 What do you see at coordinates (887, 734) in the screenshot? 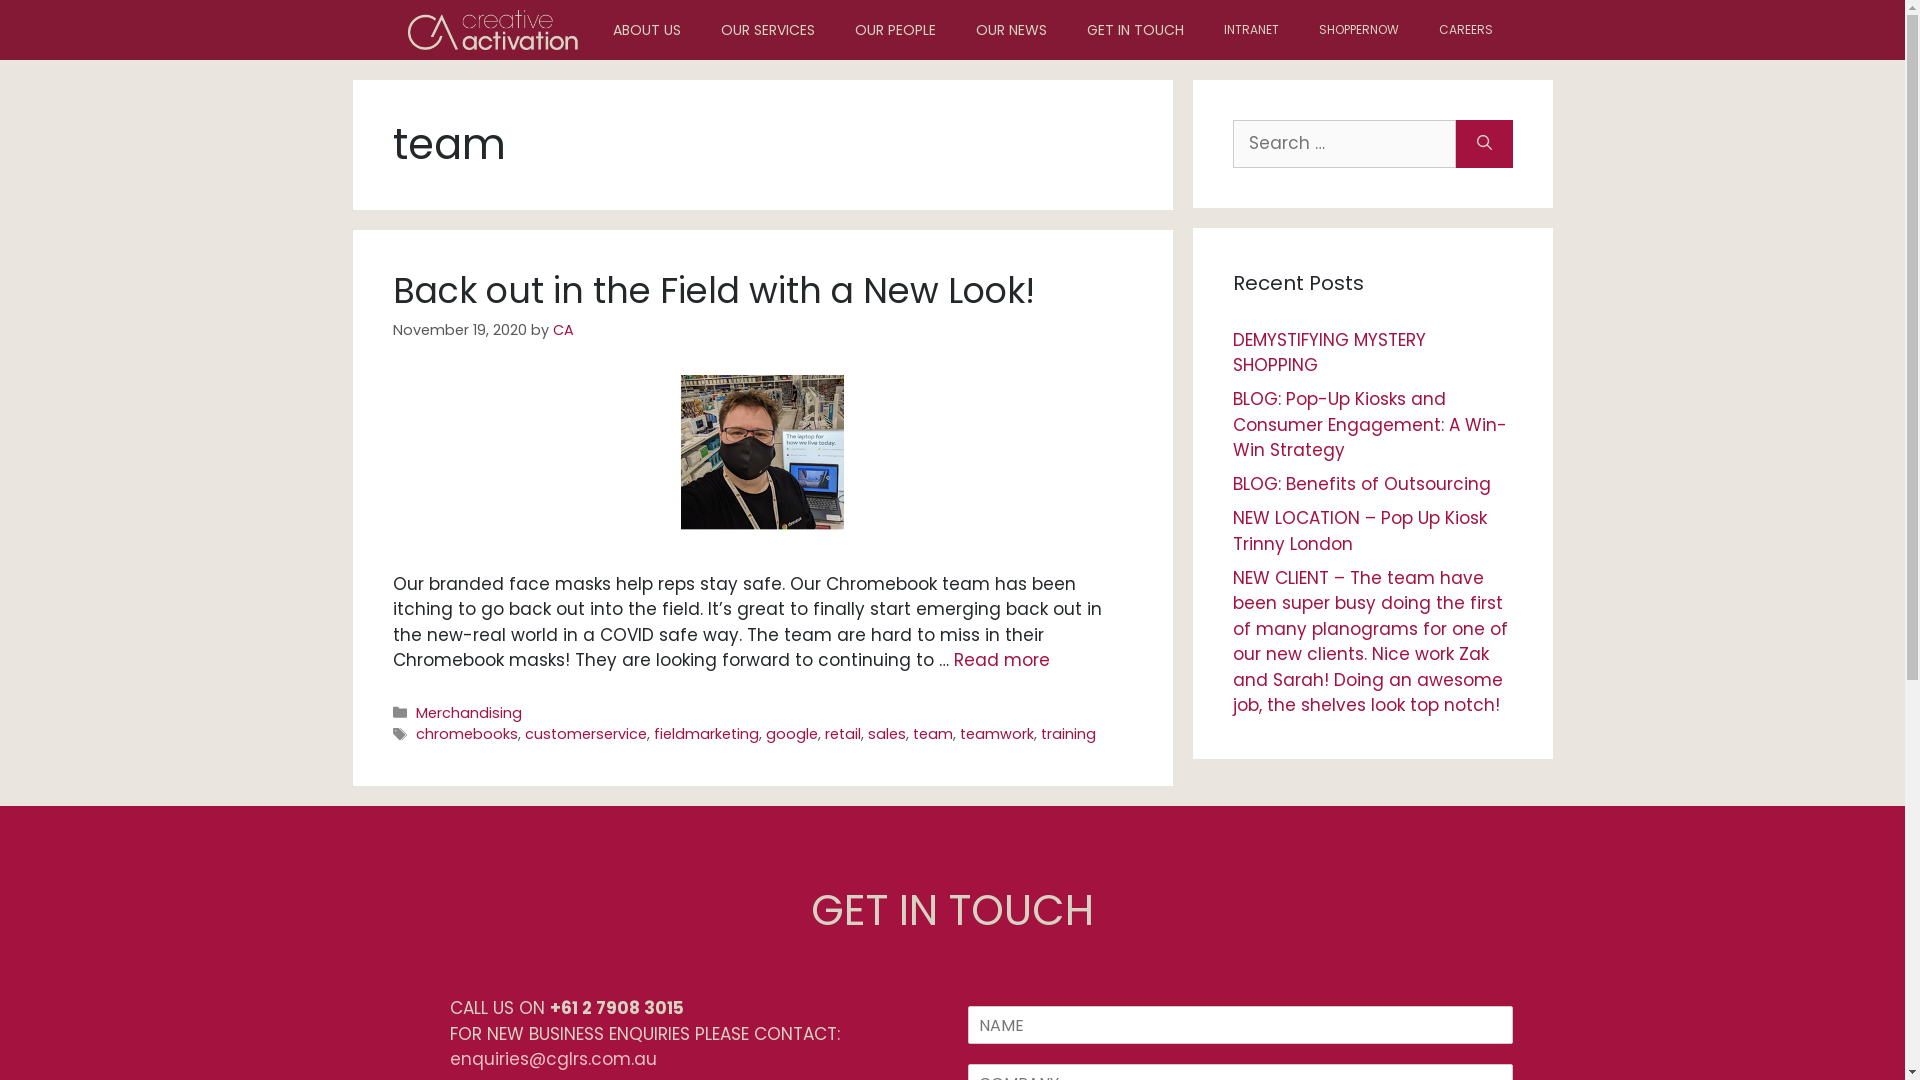
I see `sales` at bounding box center [887, 734].